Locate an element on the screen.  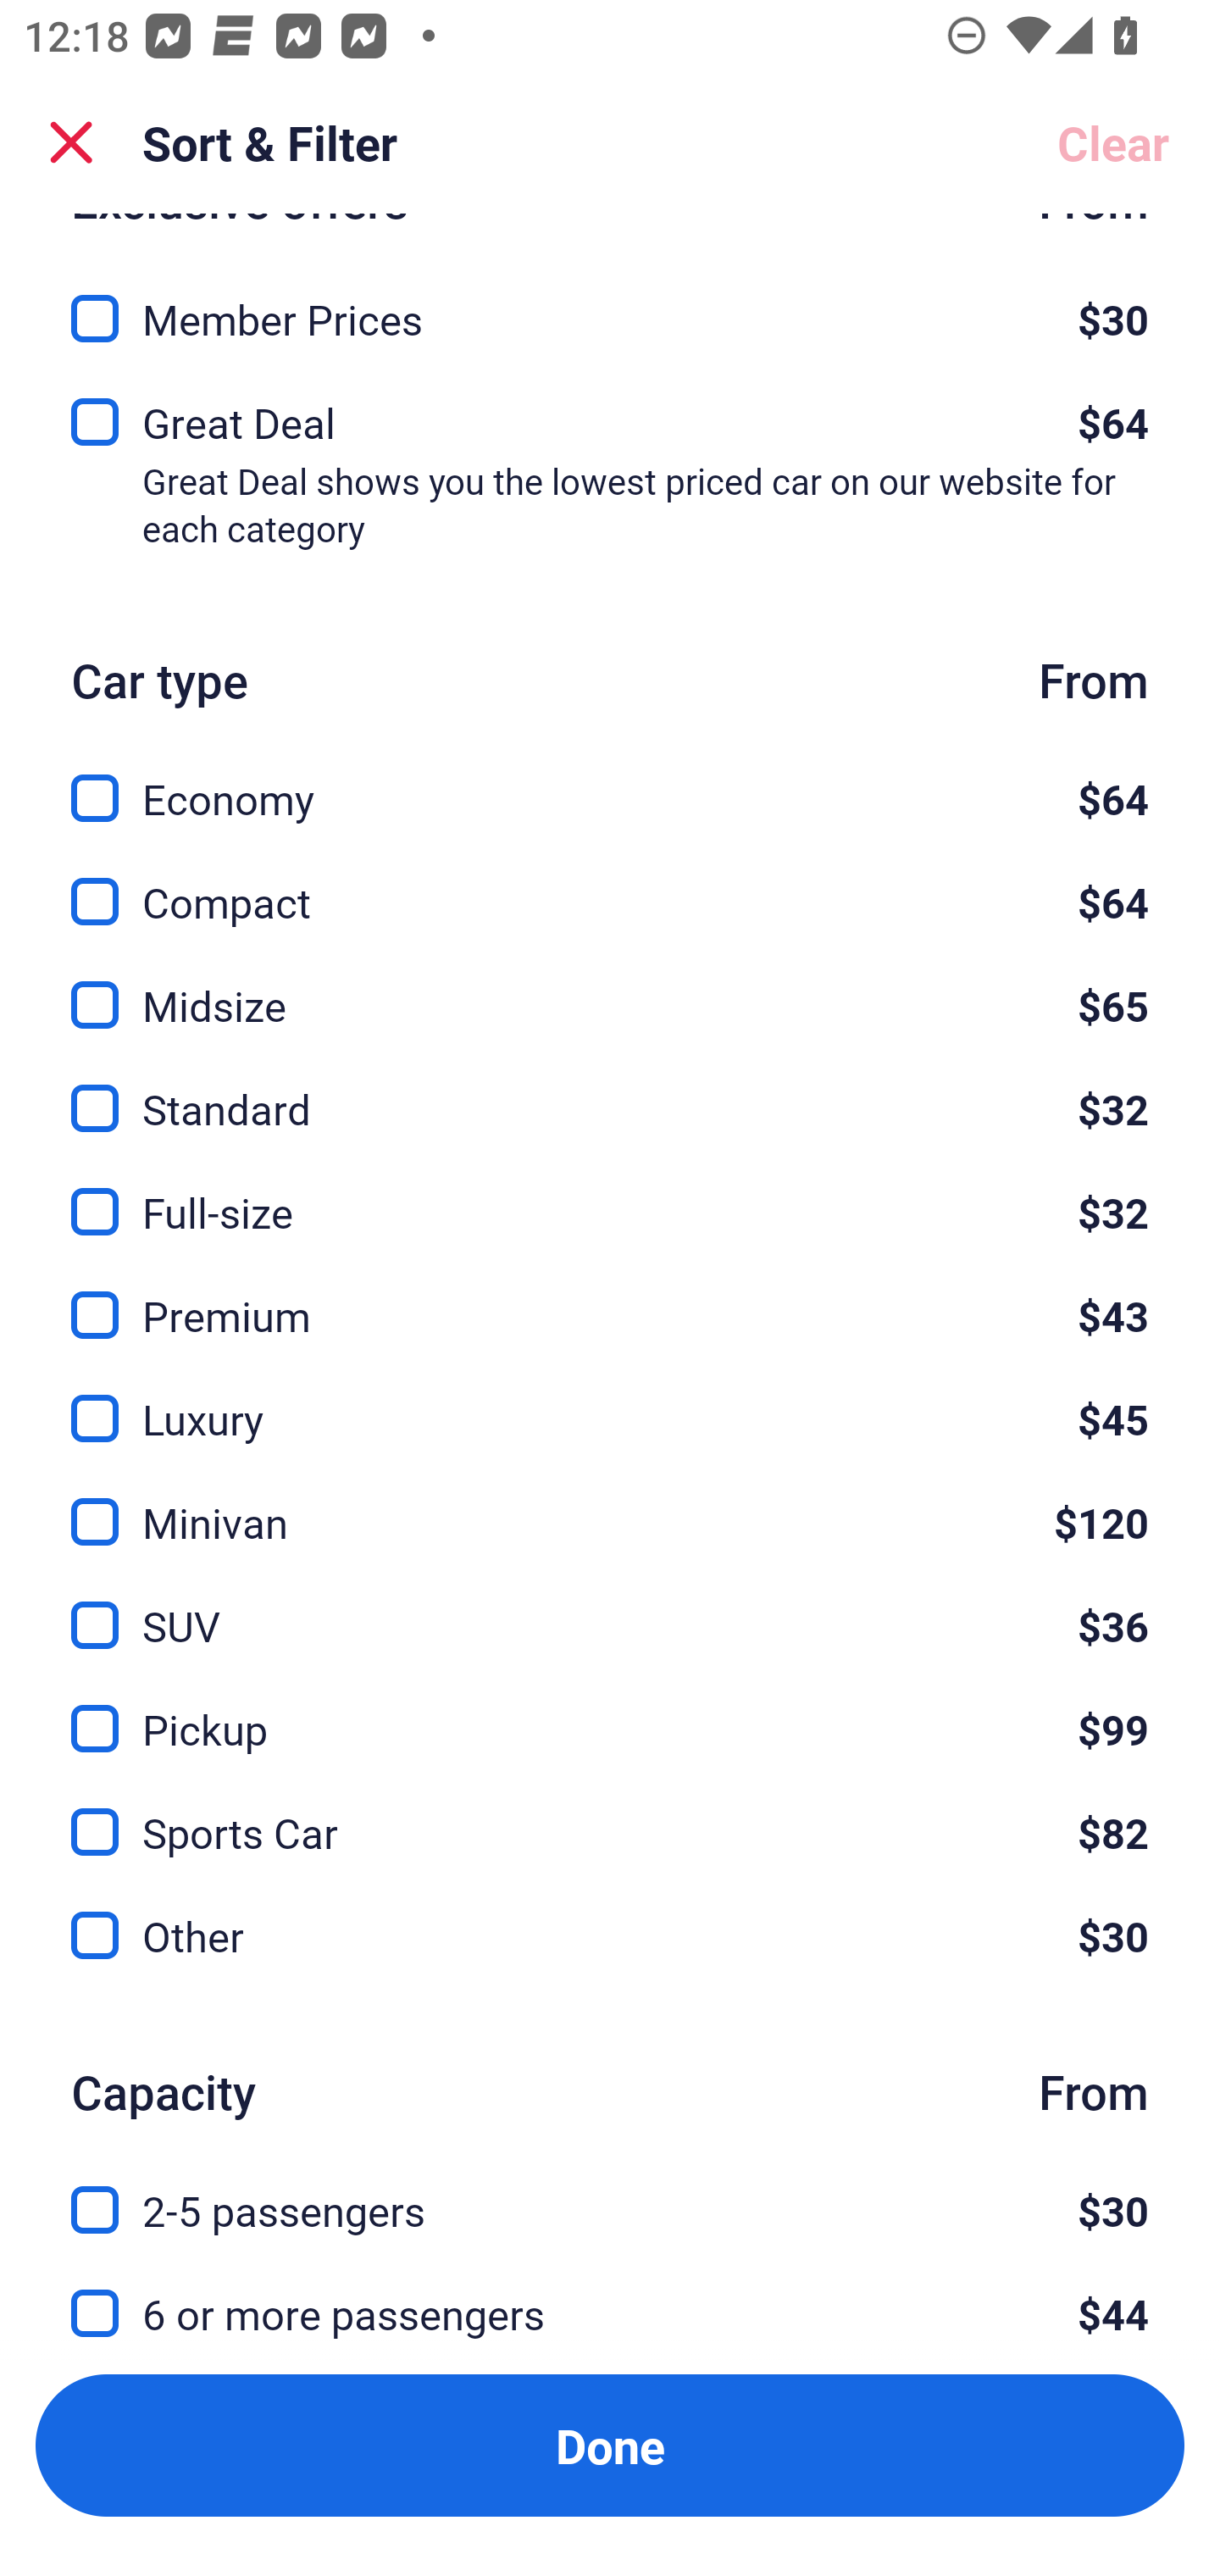
Pickup, $99 Pickup $99 is located at coordinates (610, 1710).